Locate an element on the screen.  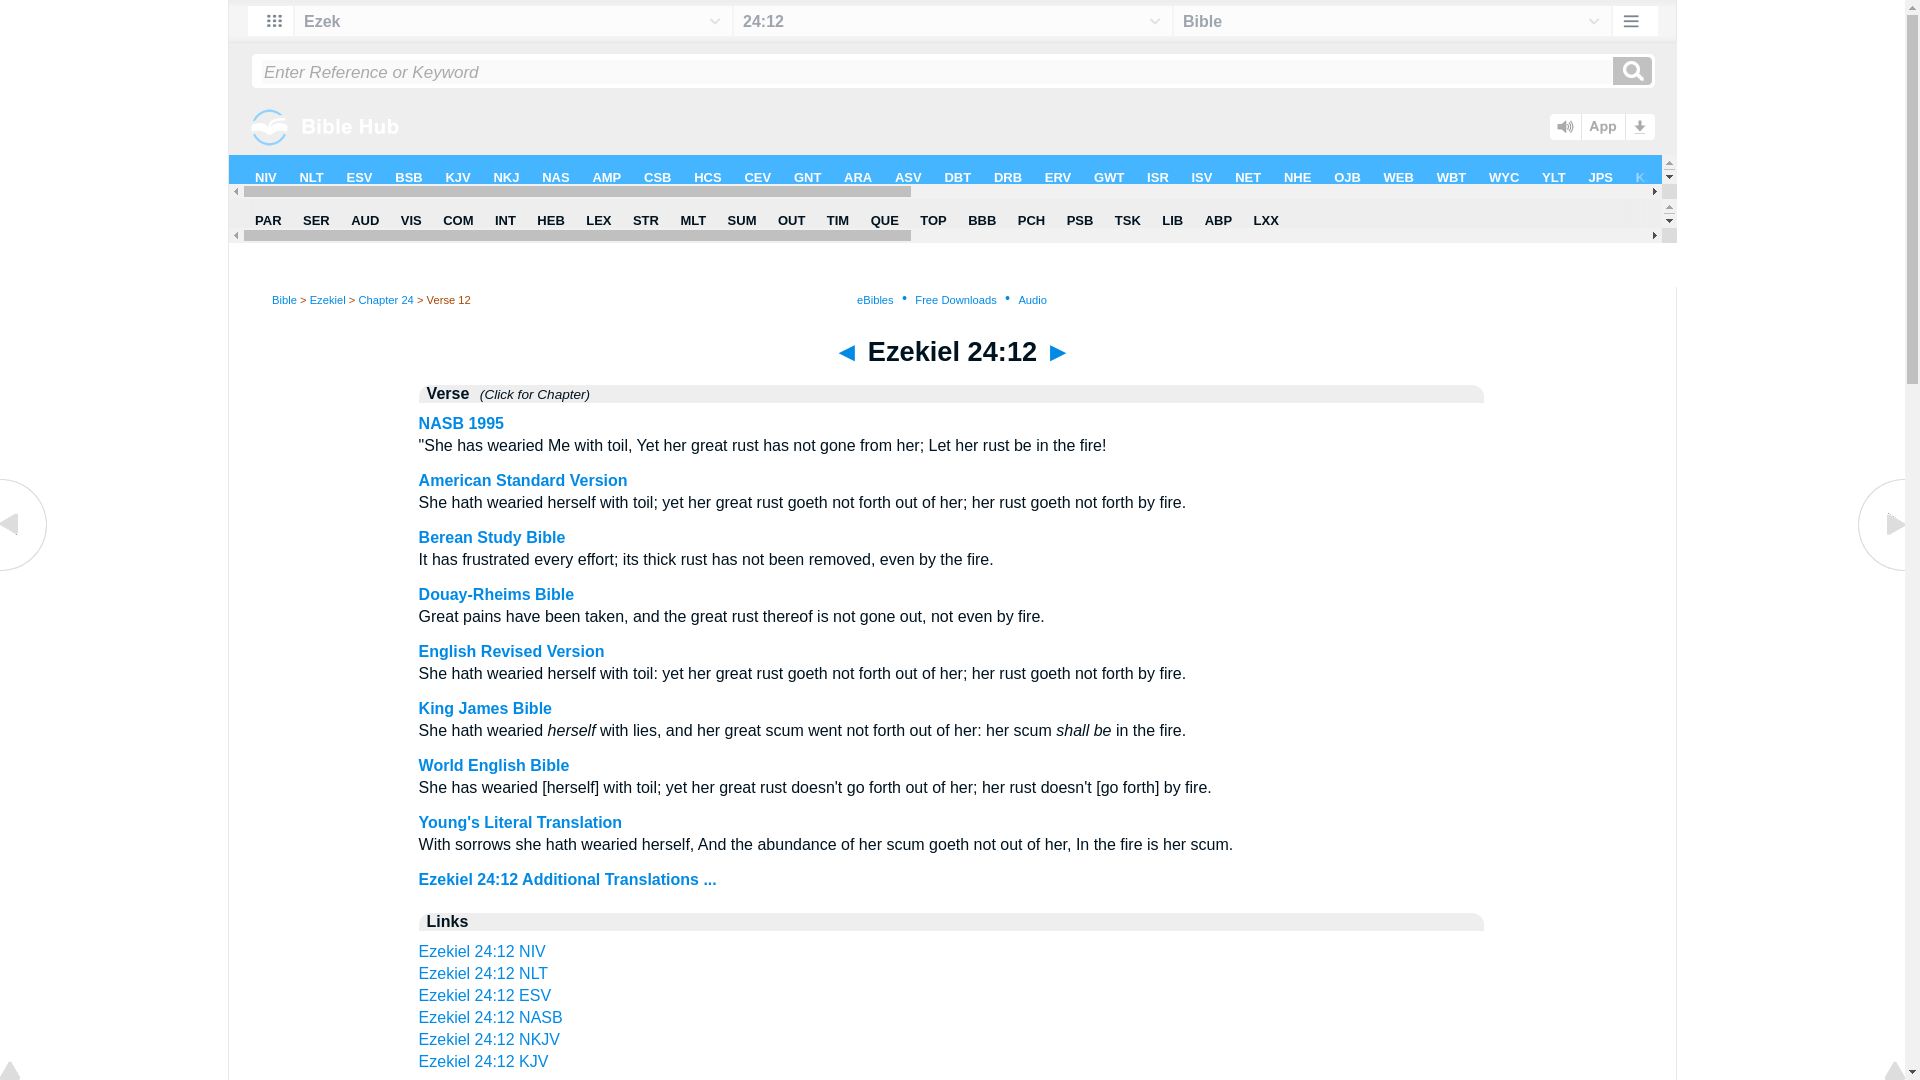
Ezekiel 24:12 Additional Translations ... is located at coordinates (567, 878).